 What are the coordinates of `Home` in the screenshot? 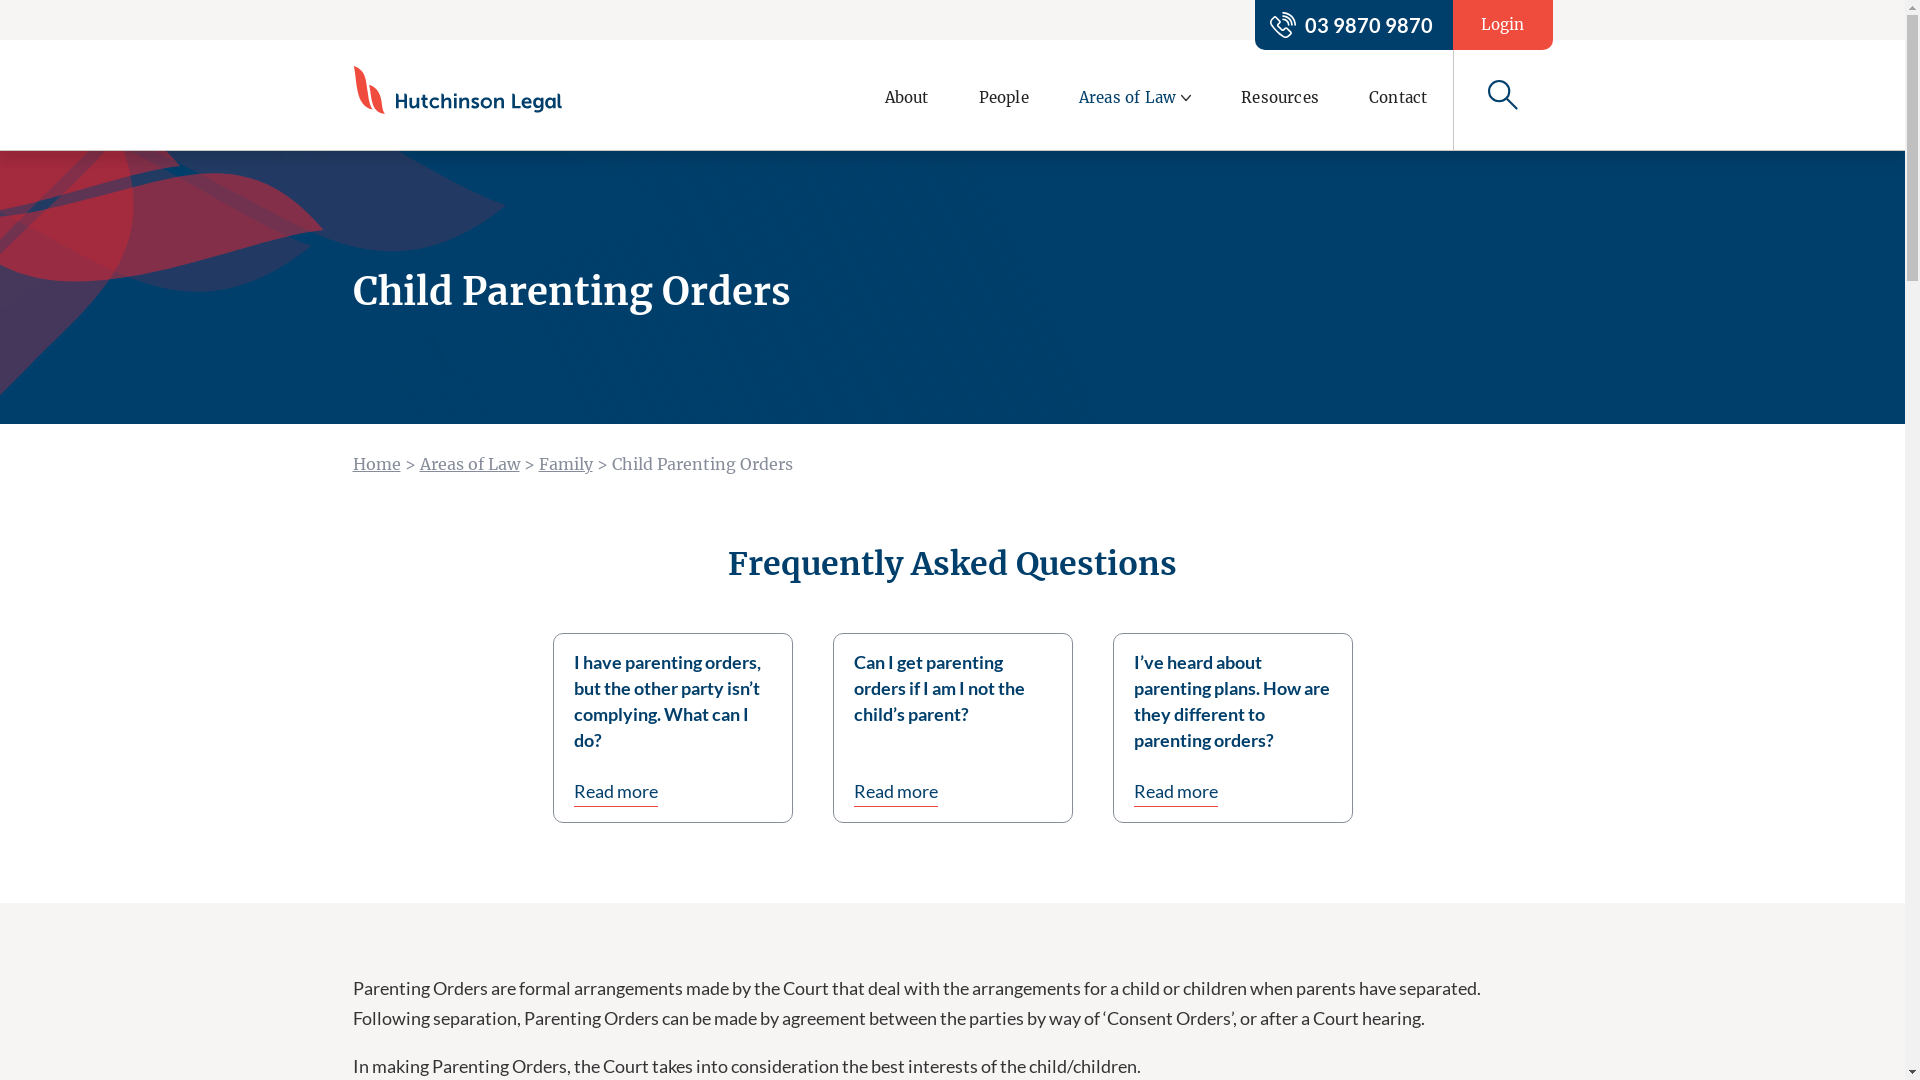 It's located at (376, 464).